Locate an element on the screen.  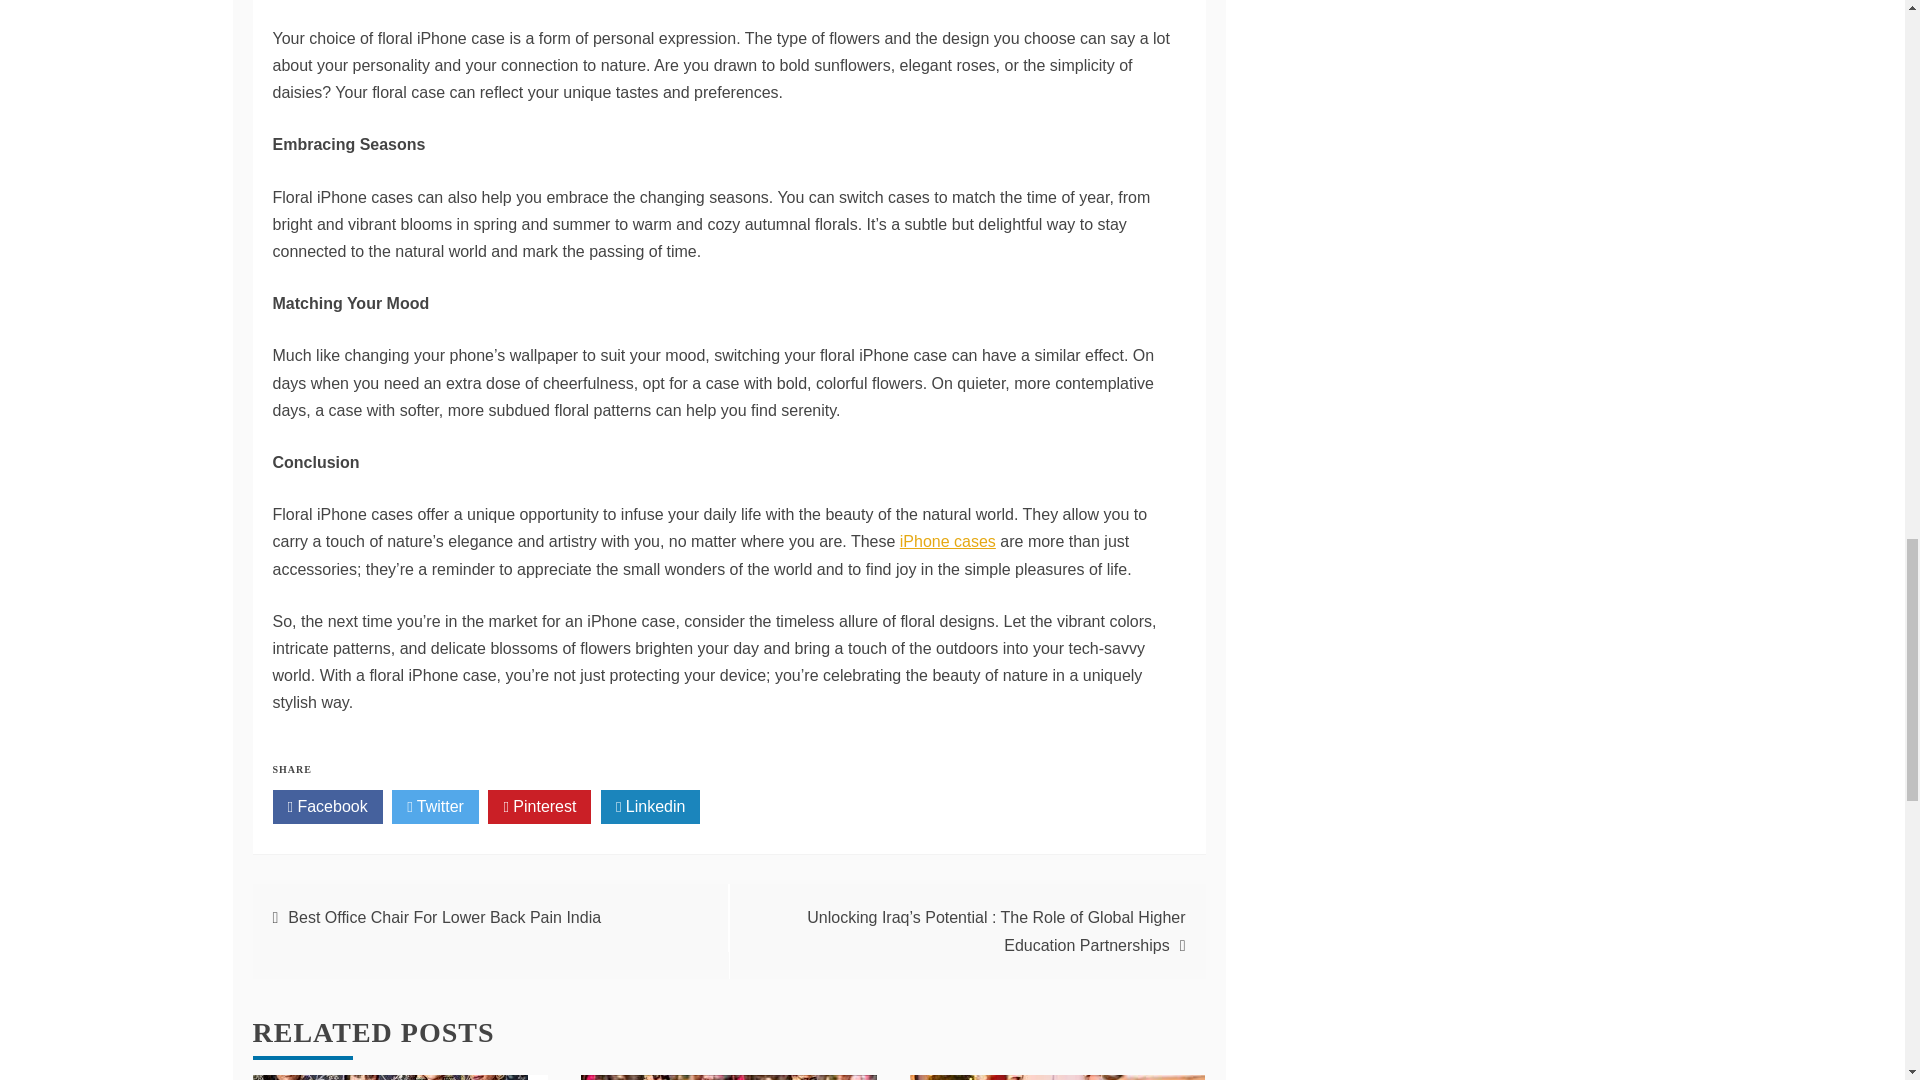
Best Office Chair For Lower Back Pain India is located at coordinates (444, 917).